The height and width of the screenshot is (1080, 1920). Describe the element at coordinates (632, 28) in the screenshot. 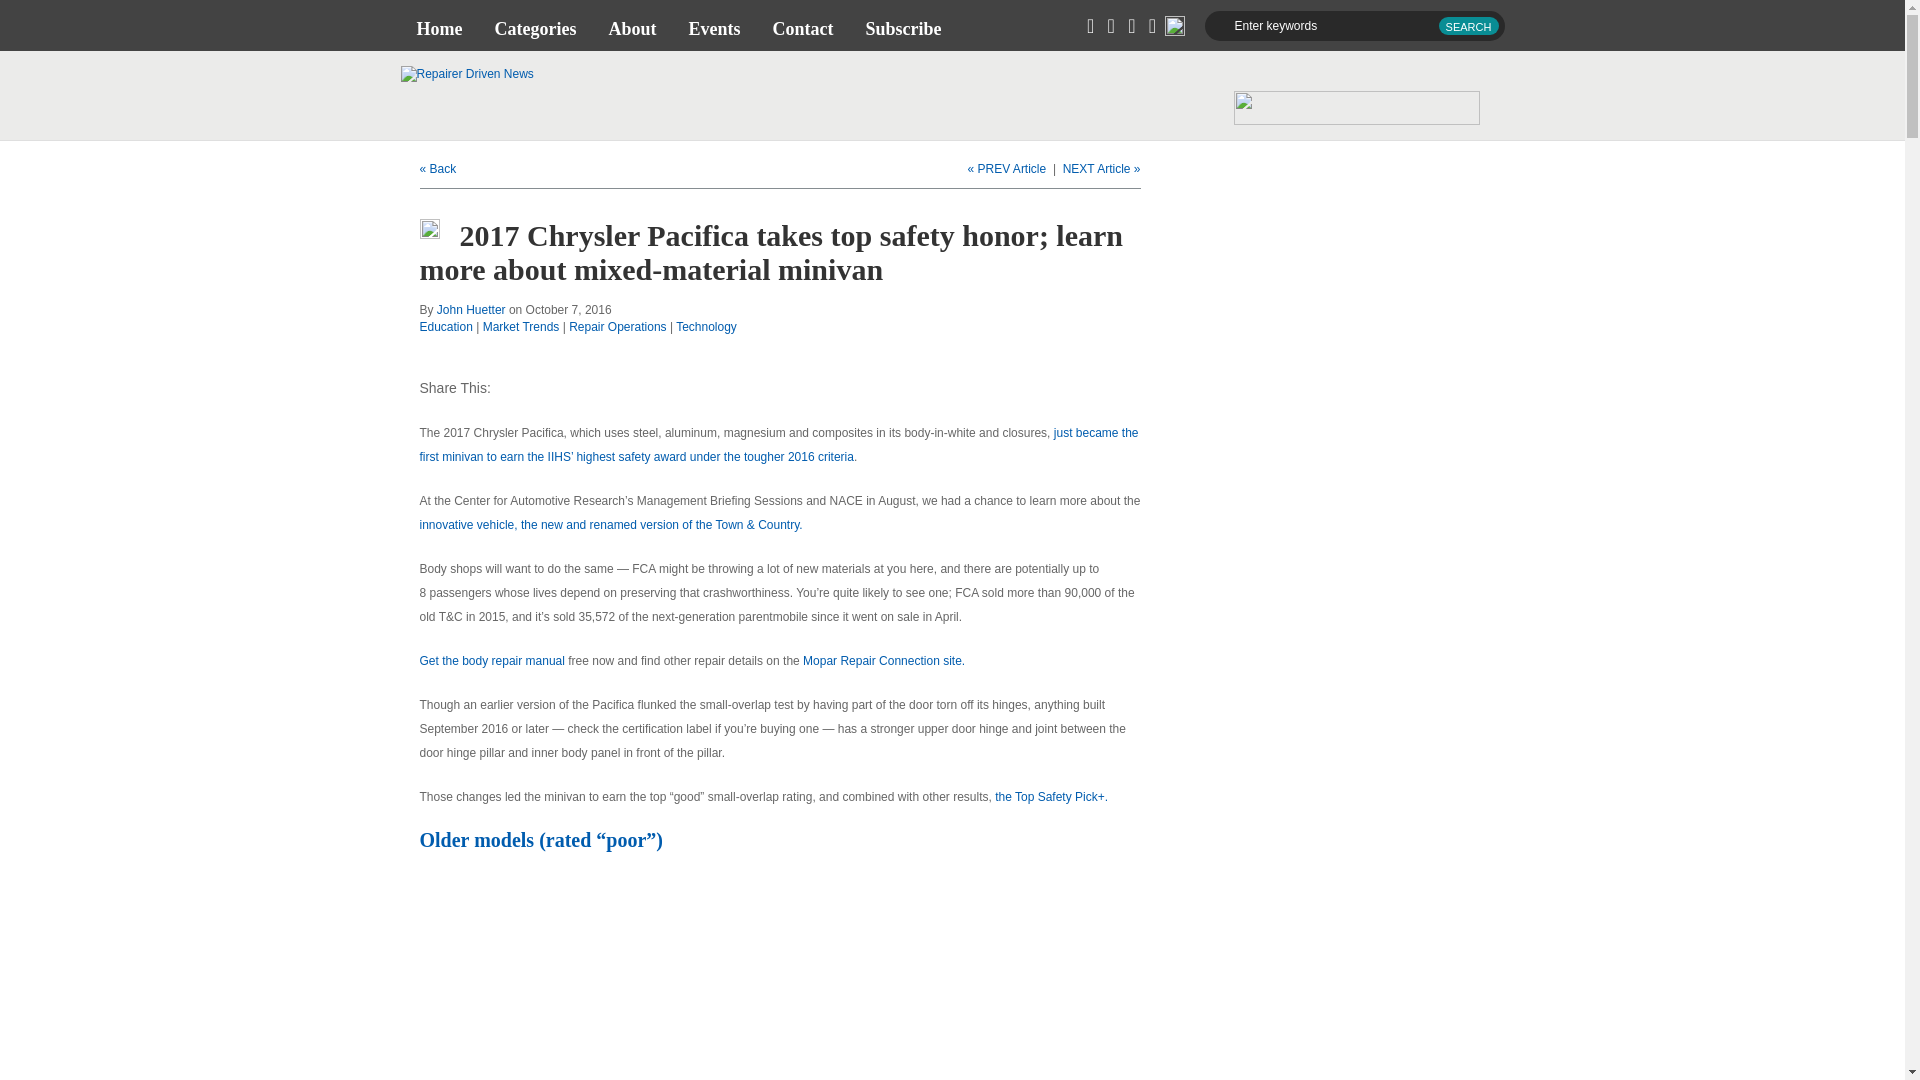

I see `About` at that location.